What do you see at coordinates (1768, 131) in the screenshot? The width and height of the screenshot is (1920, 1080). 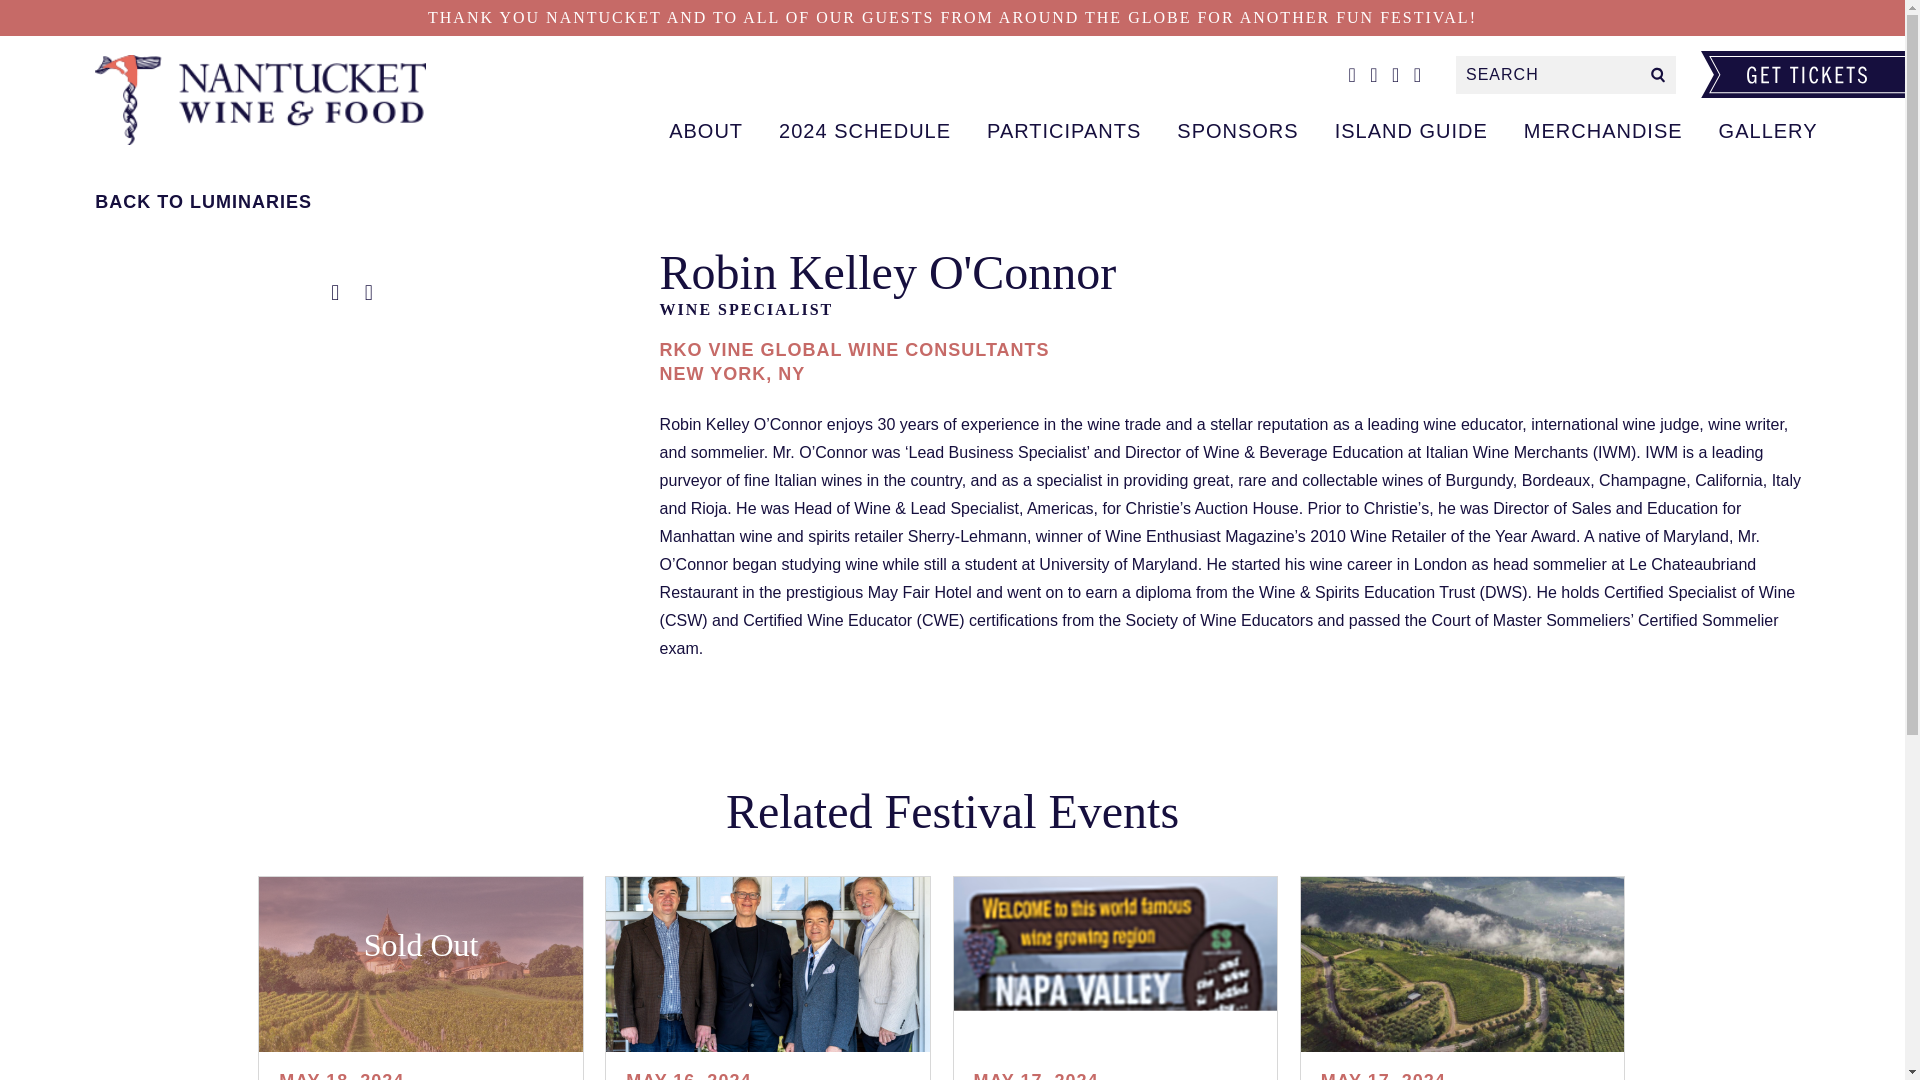 I see `GALLERY` at bounding box center [1768, 131].